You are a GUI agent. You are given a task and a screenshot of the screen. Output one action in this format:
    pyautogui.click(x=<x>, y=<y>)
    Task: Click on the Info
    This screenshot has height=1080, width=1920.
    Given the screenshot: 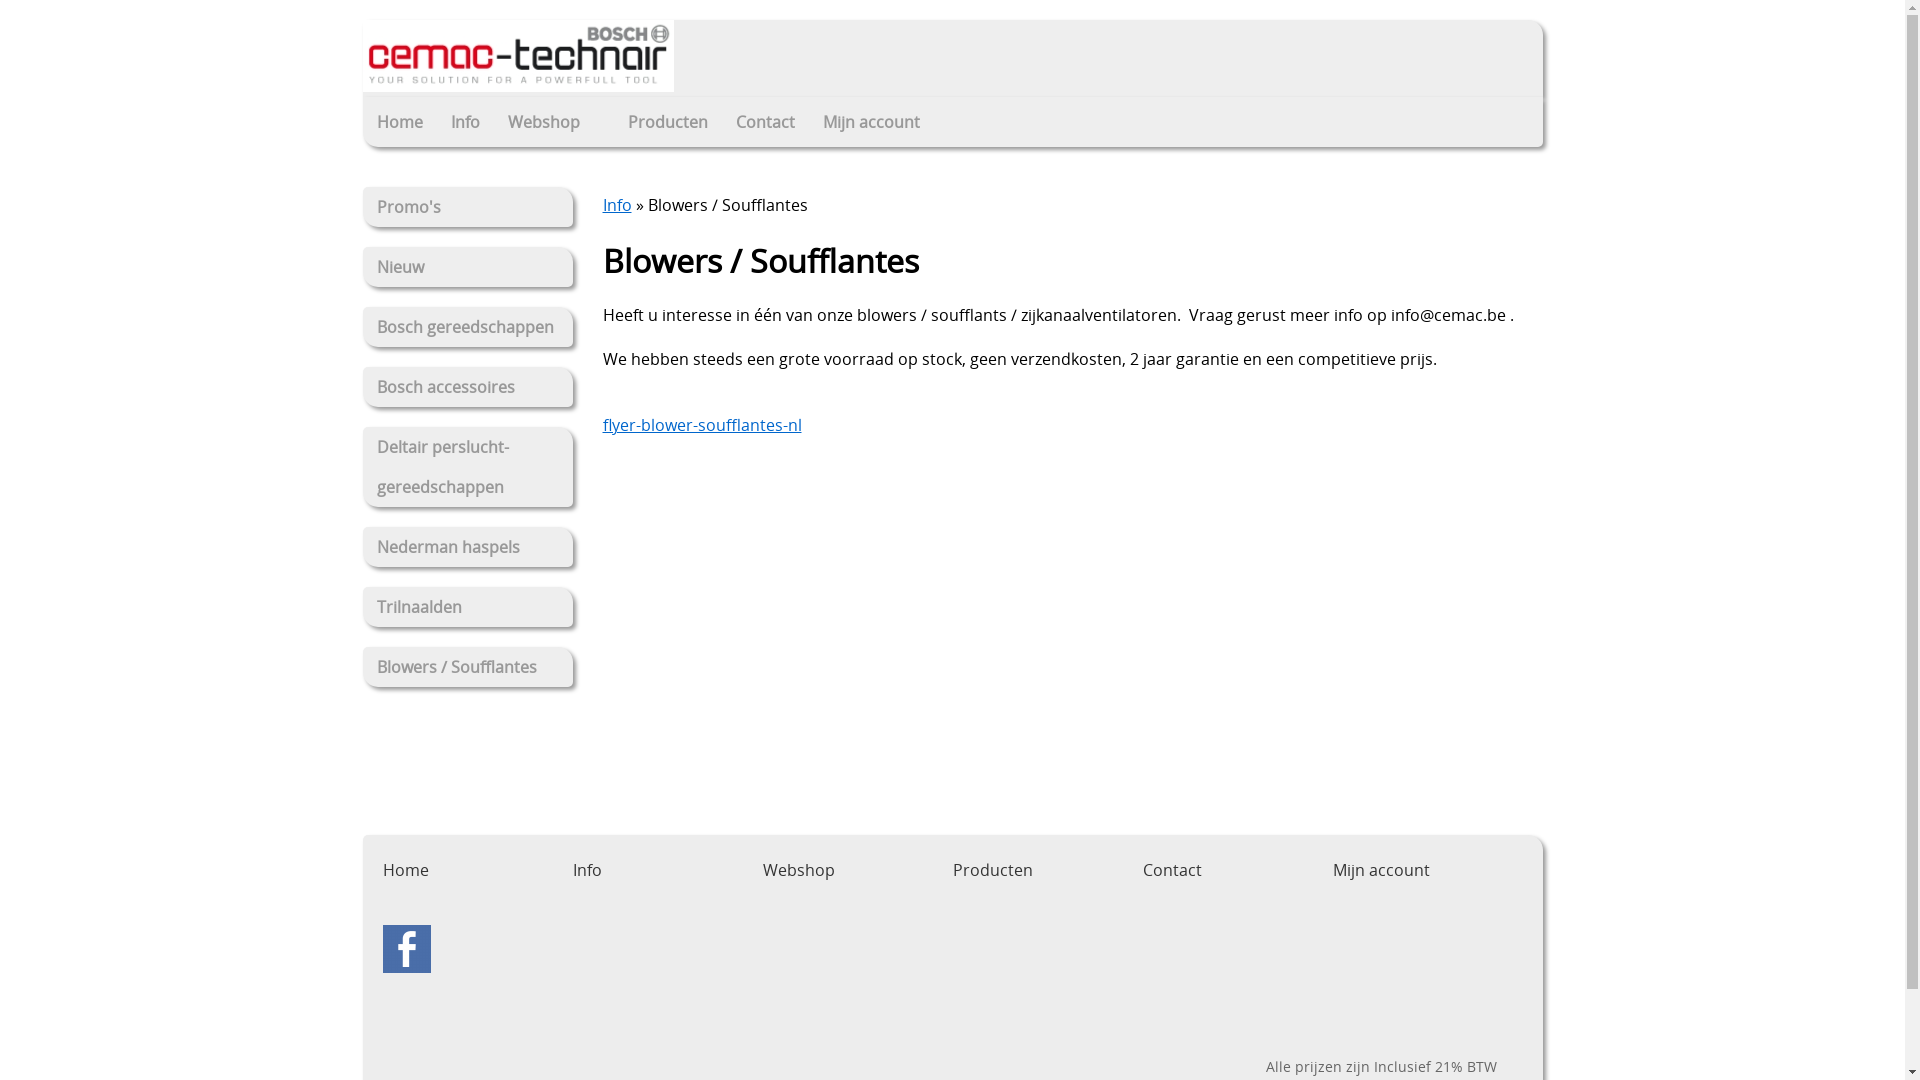 What is the action you would take?
    pyautogui.click(x=586, y=870)
    